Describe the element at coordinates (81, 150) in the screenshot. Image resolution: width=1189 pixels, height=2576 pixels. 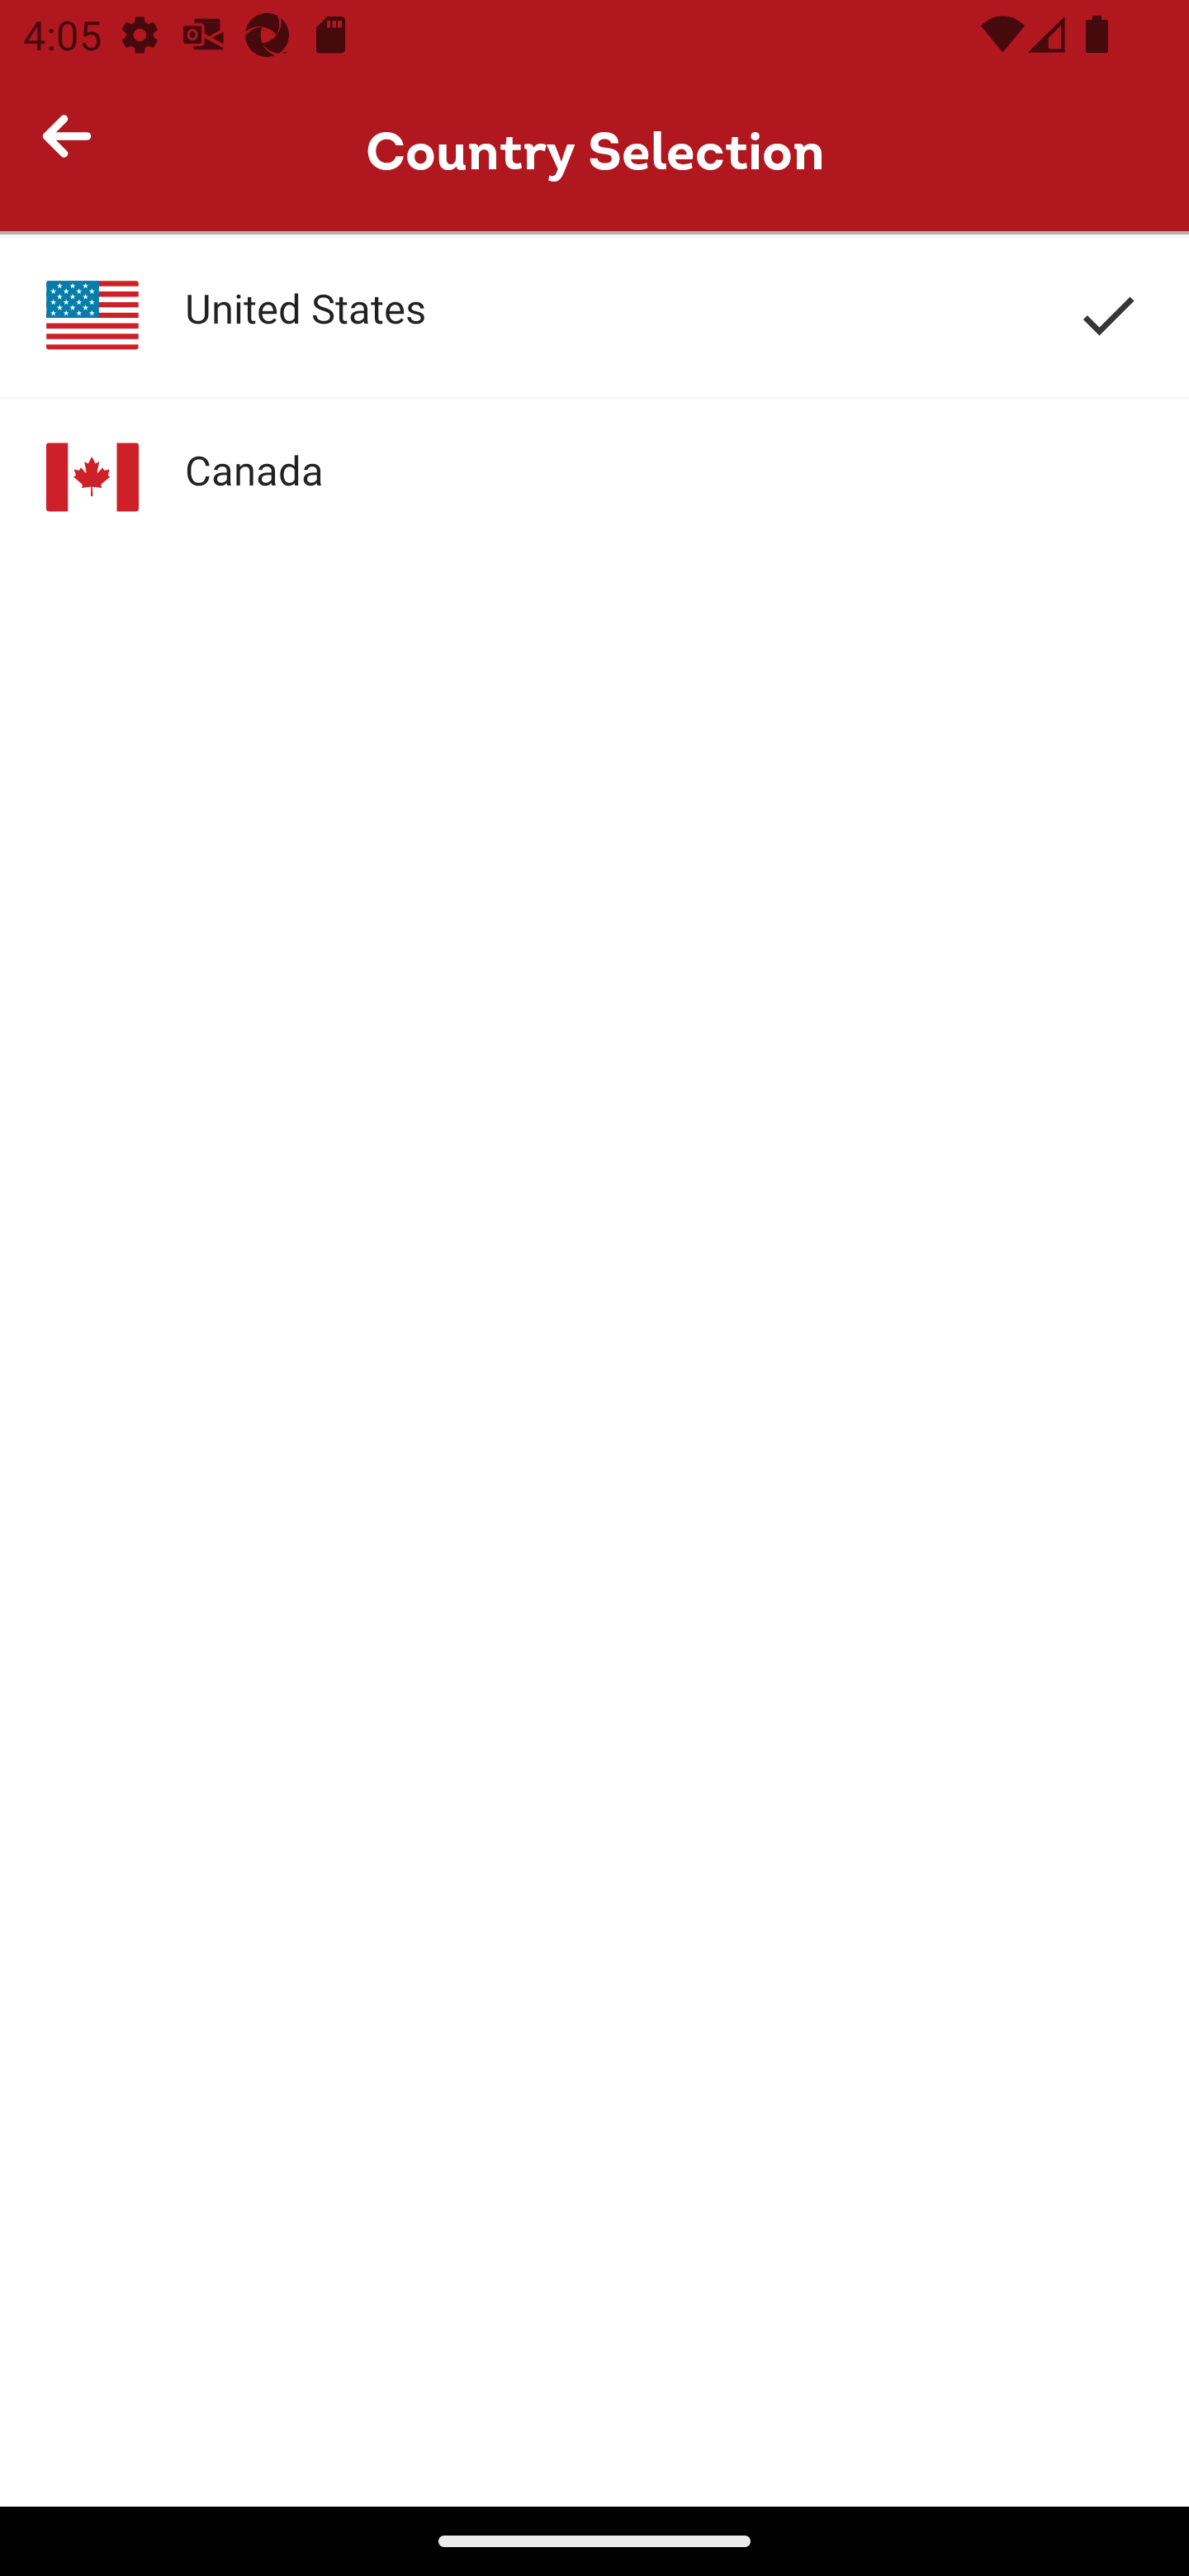
I see `Back` at that location.